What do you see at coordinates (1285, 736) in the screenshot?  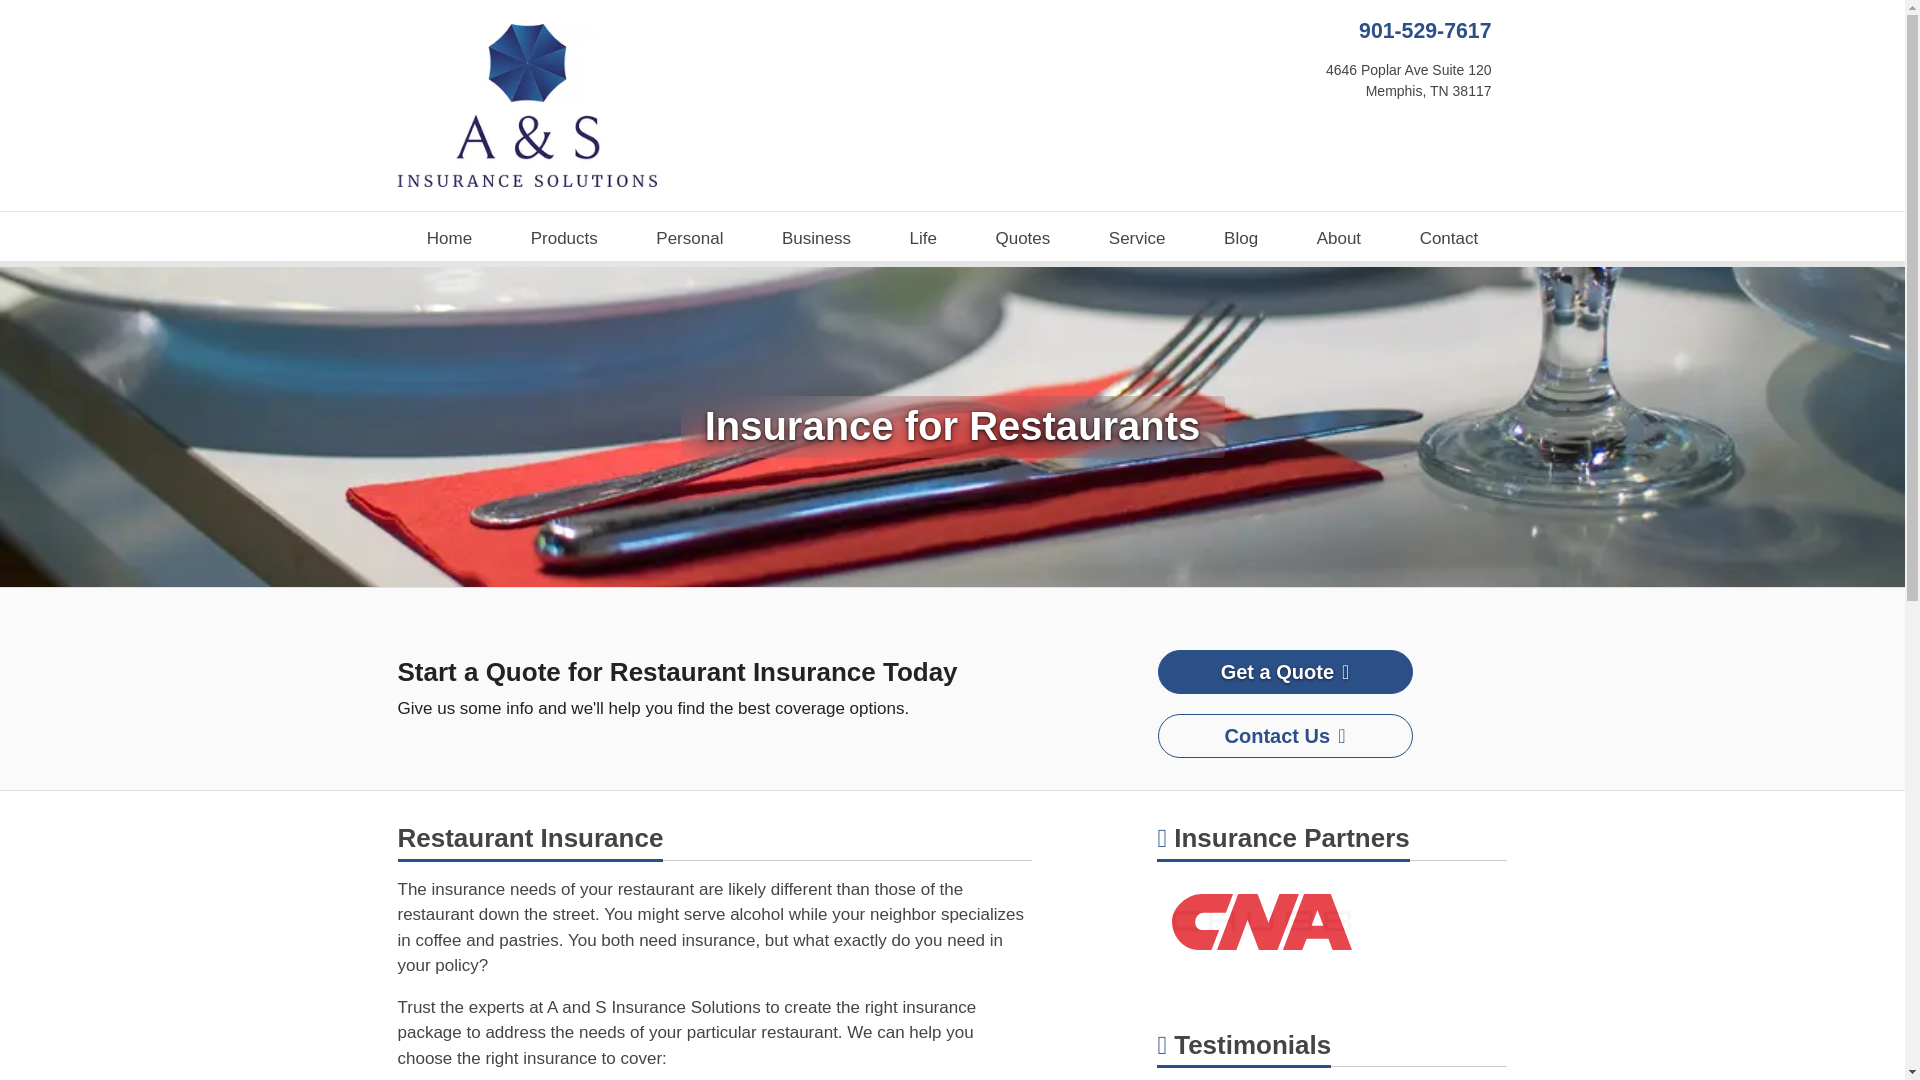 I see `Products` at bounding box center [1285, 736].